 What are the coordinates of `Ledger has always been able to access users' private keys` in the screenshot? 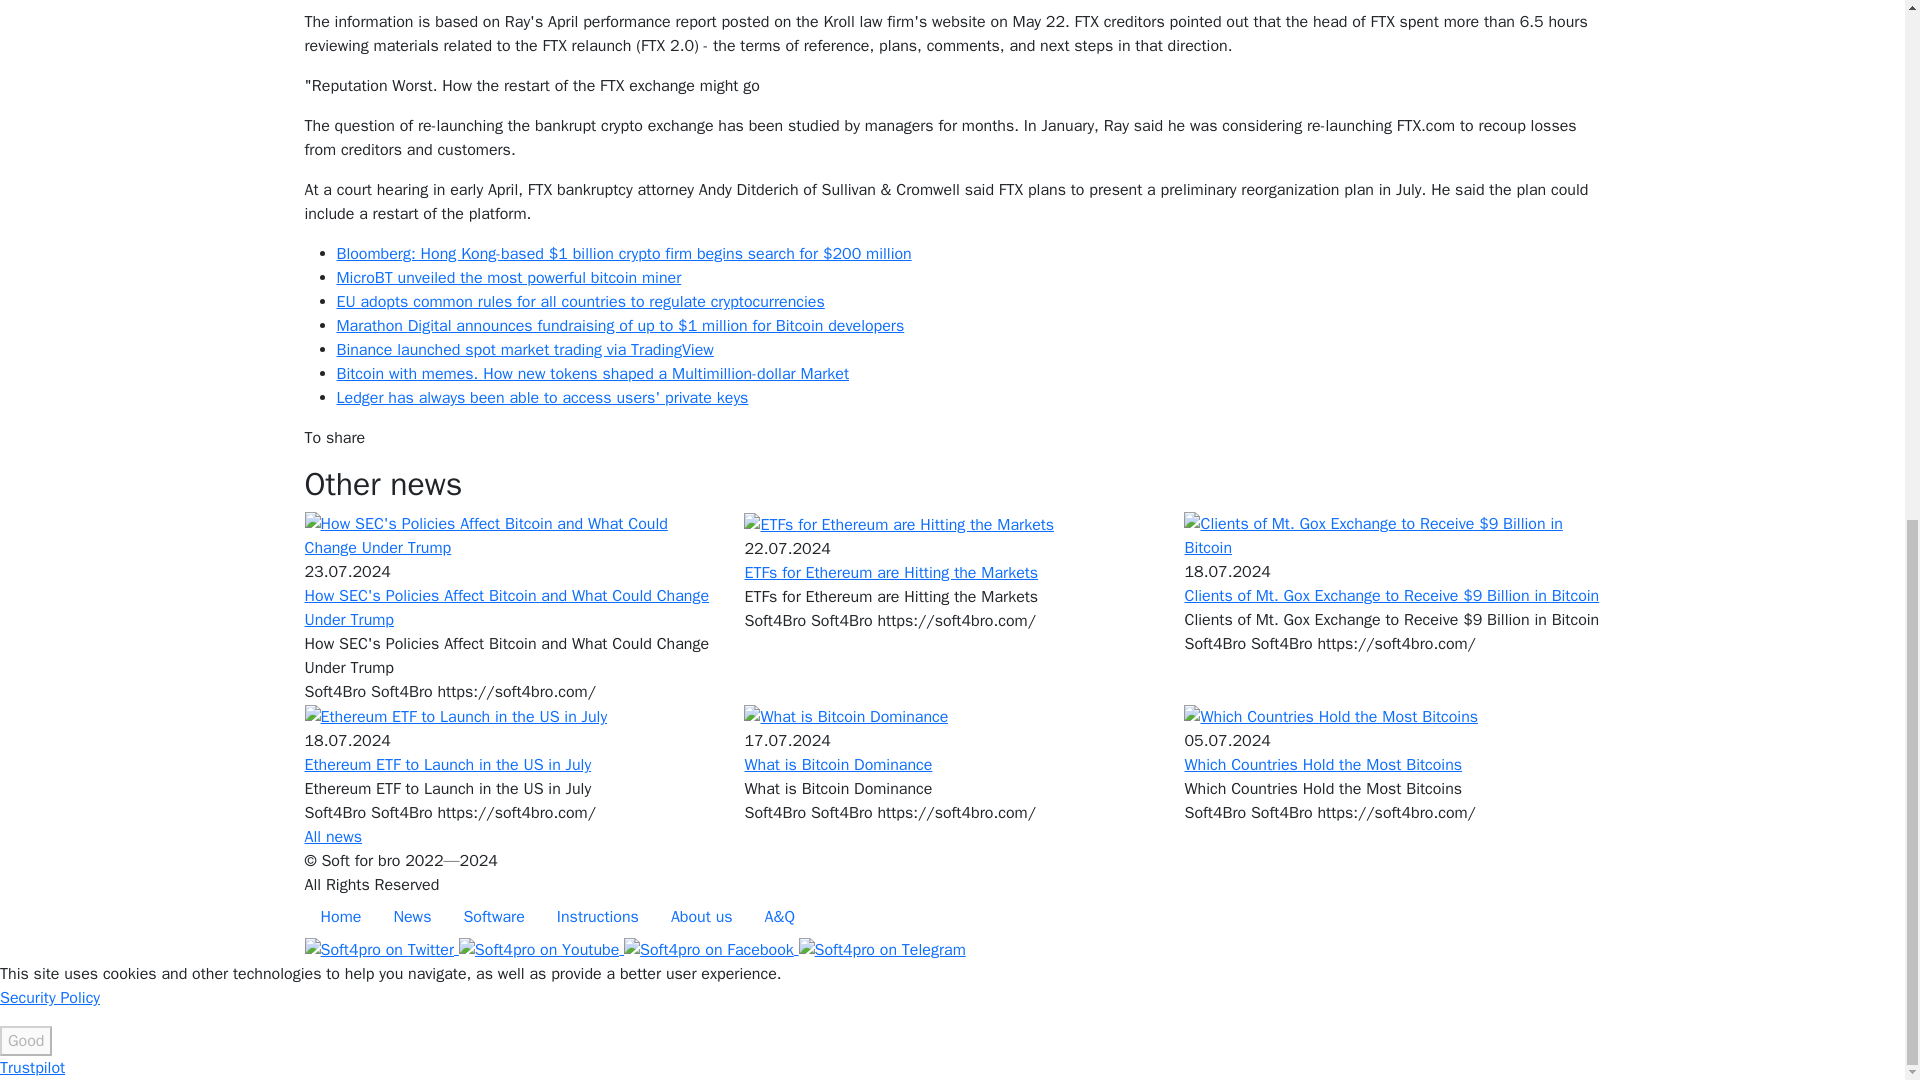 It's located at (542, 398).